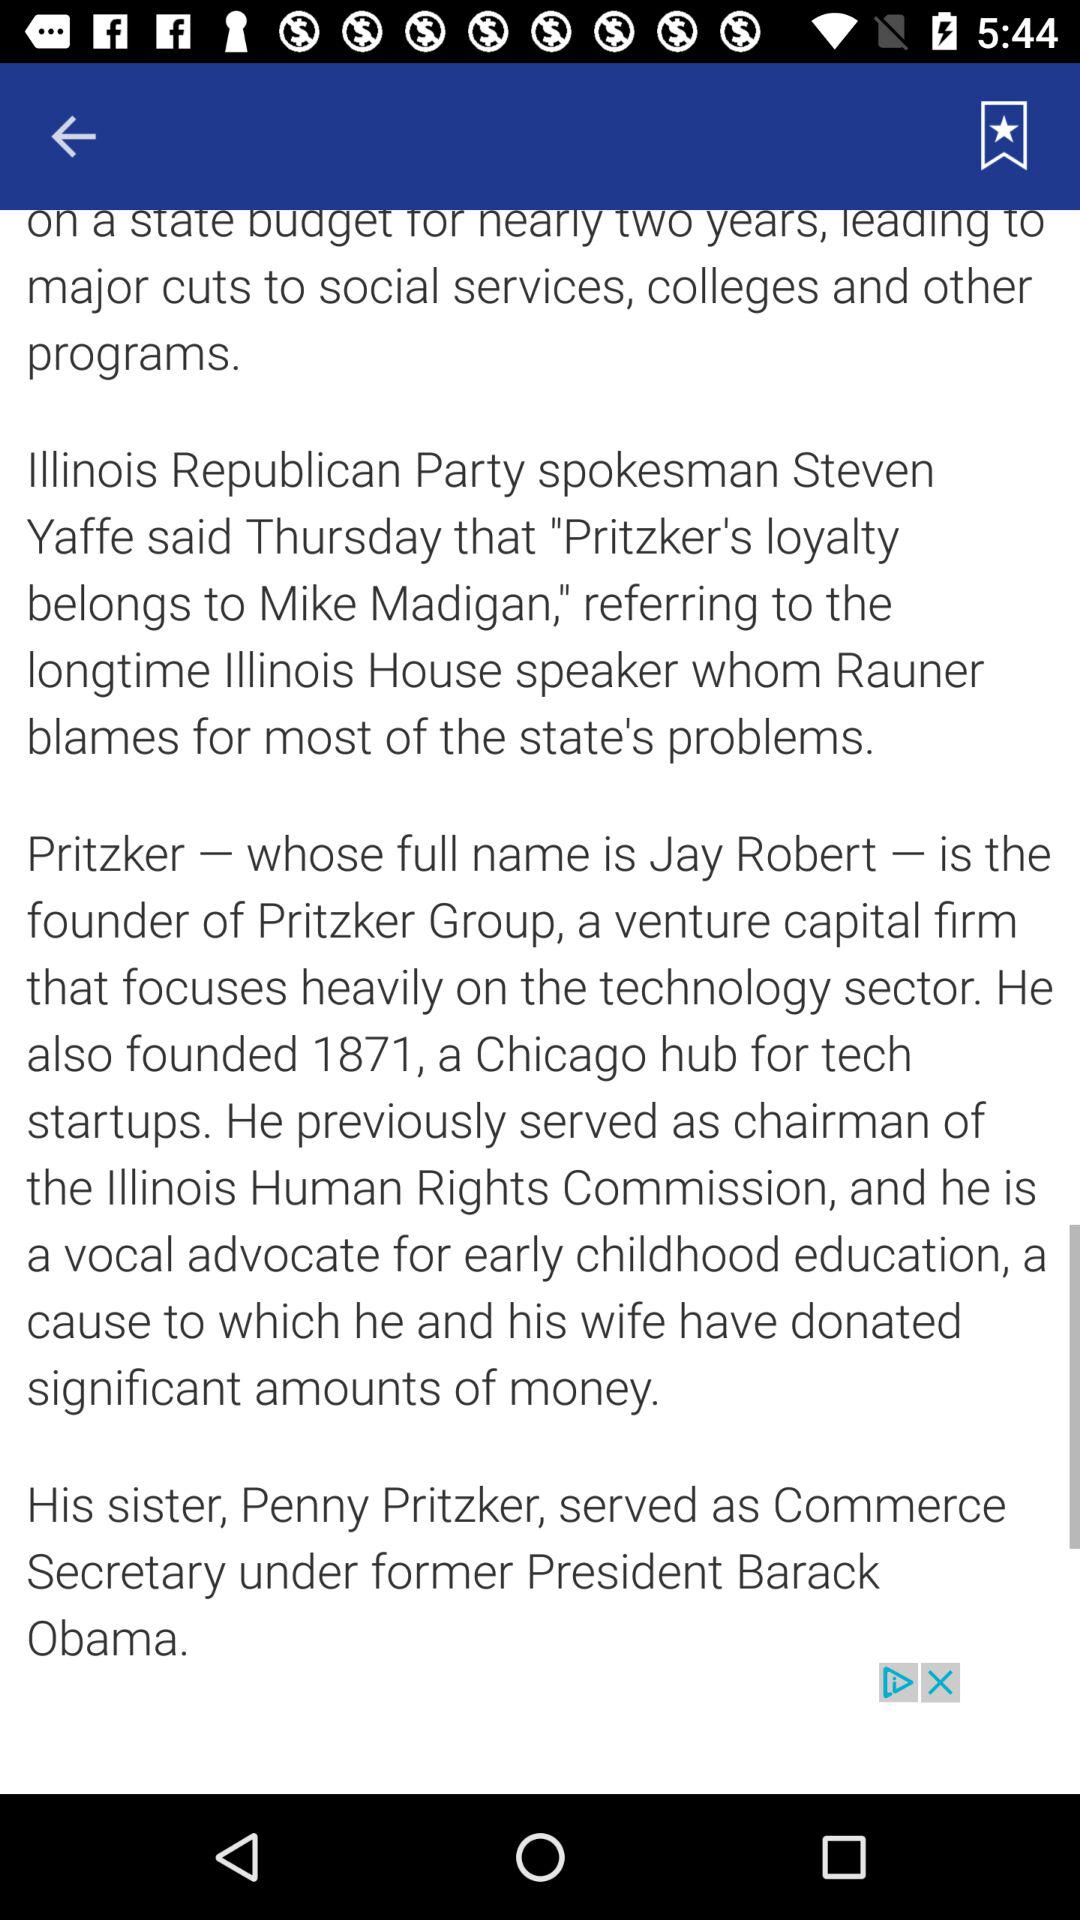 The width and height of the screenshot is (1080, 1920). I want to click on description, so click(540, 936).